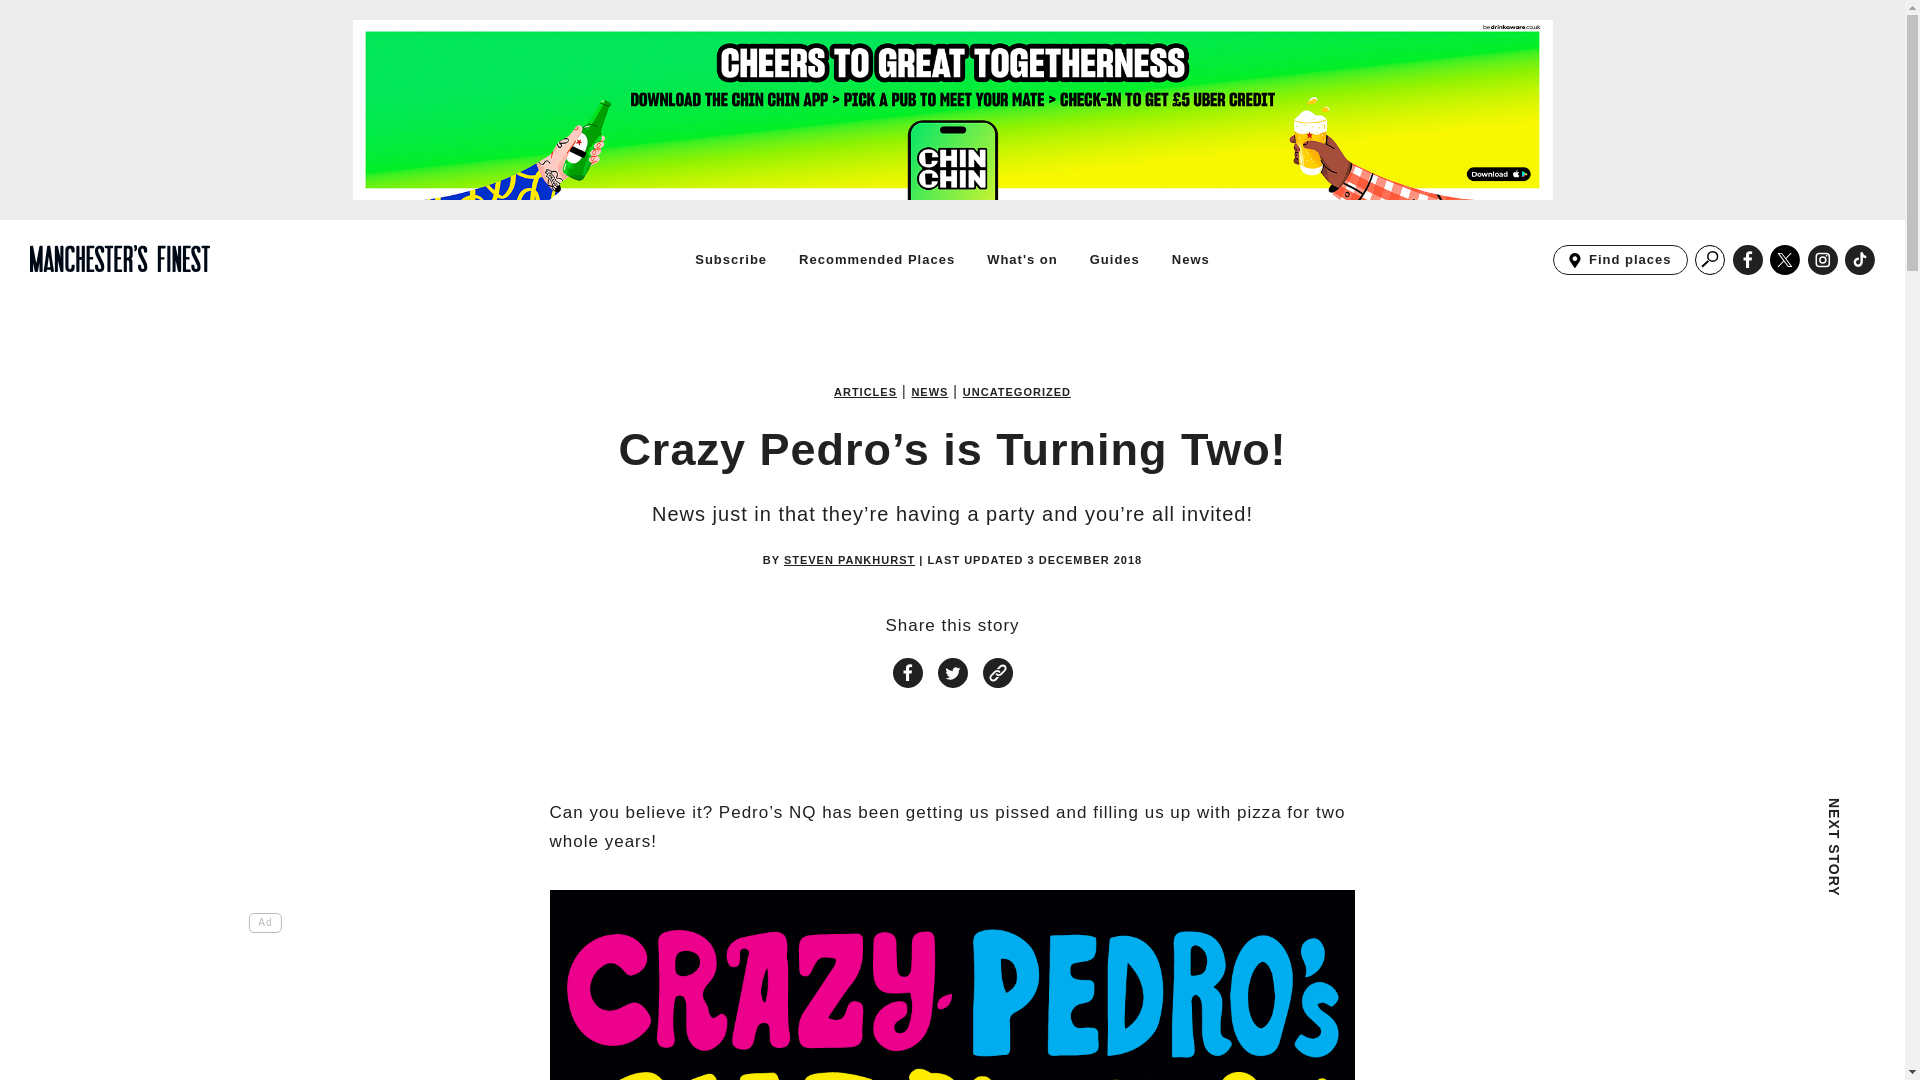 The height and width of the screenshot is (1080, 1920). Describe the element at coordinates (1822, 260) in the screenshot. I see `Go to Manchester's Finest Instagram profile` at that location.